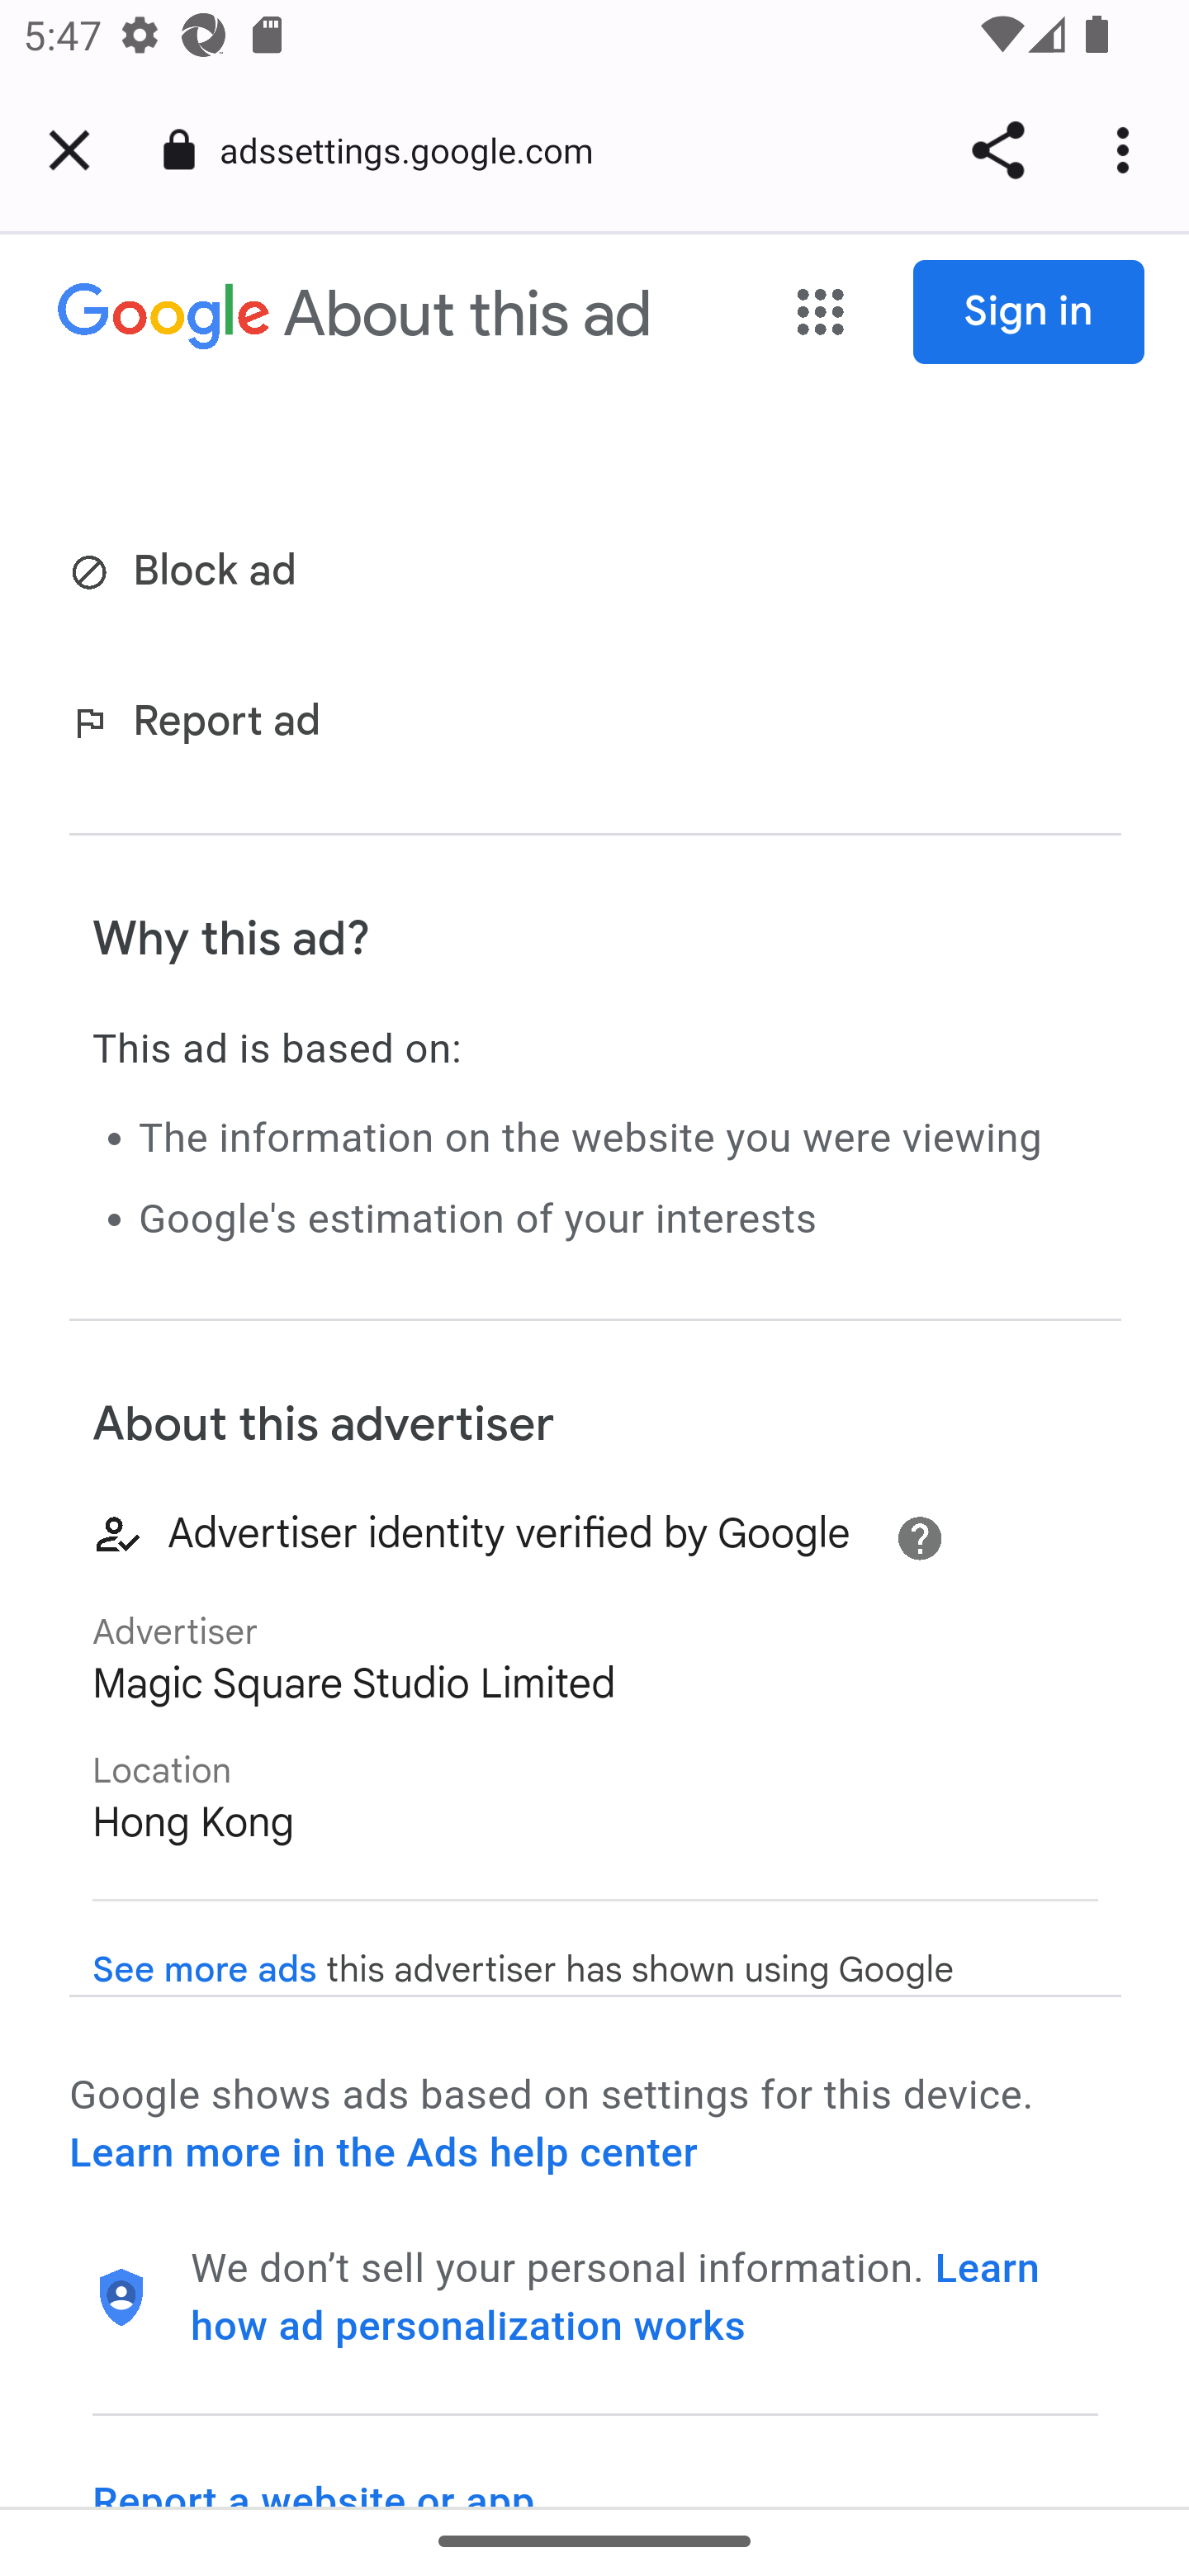 The height and width of the screenshot is (2576, 1189). Describe the element at coordinates (418, 149) in the screenshot. I see `adssettings.google.com` at that location.